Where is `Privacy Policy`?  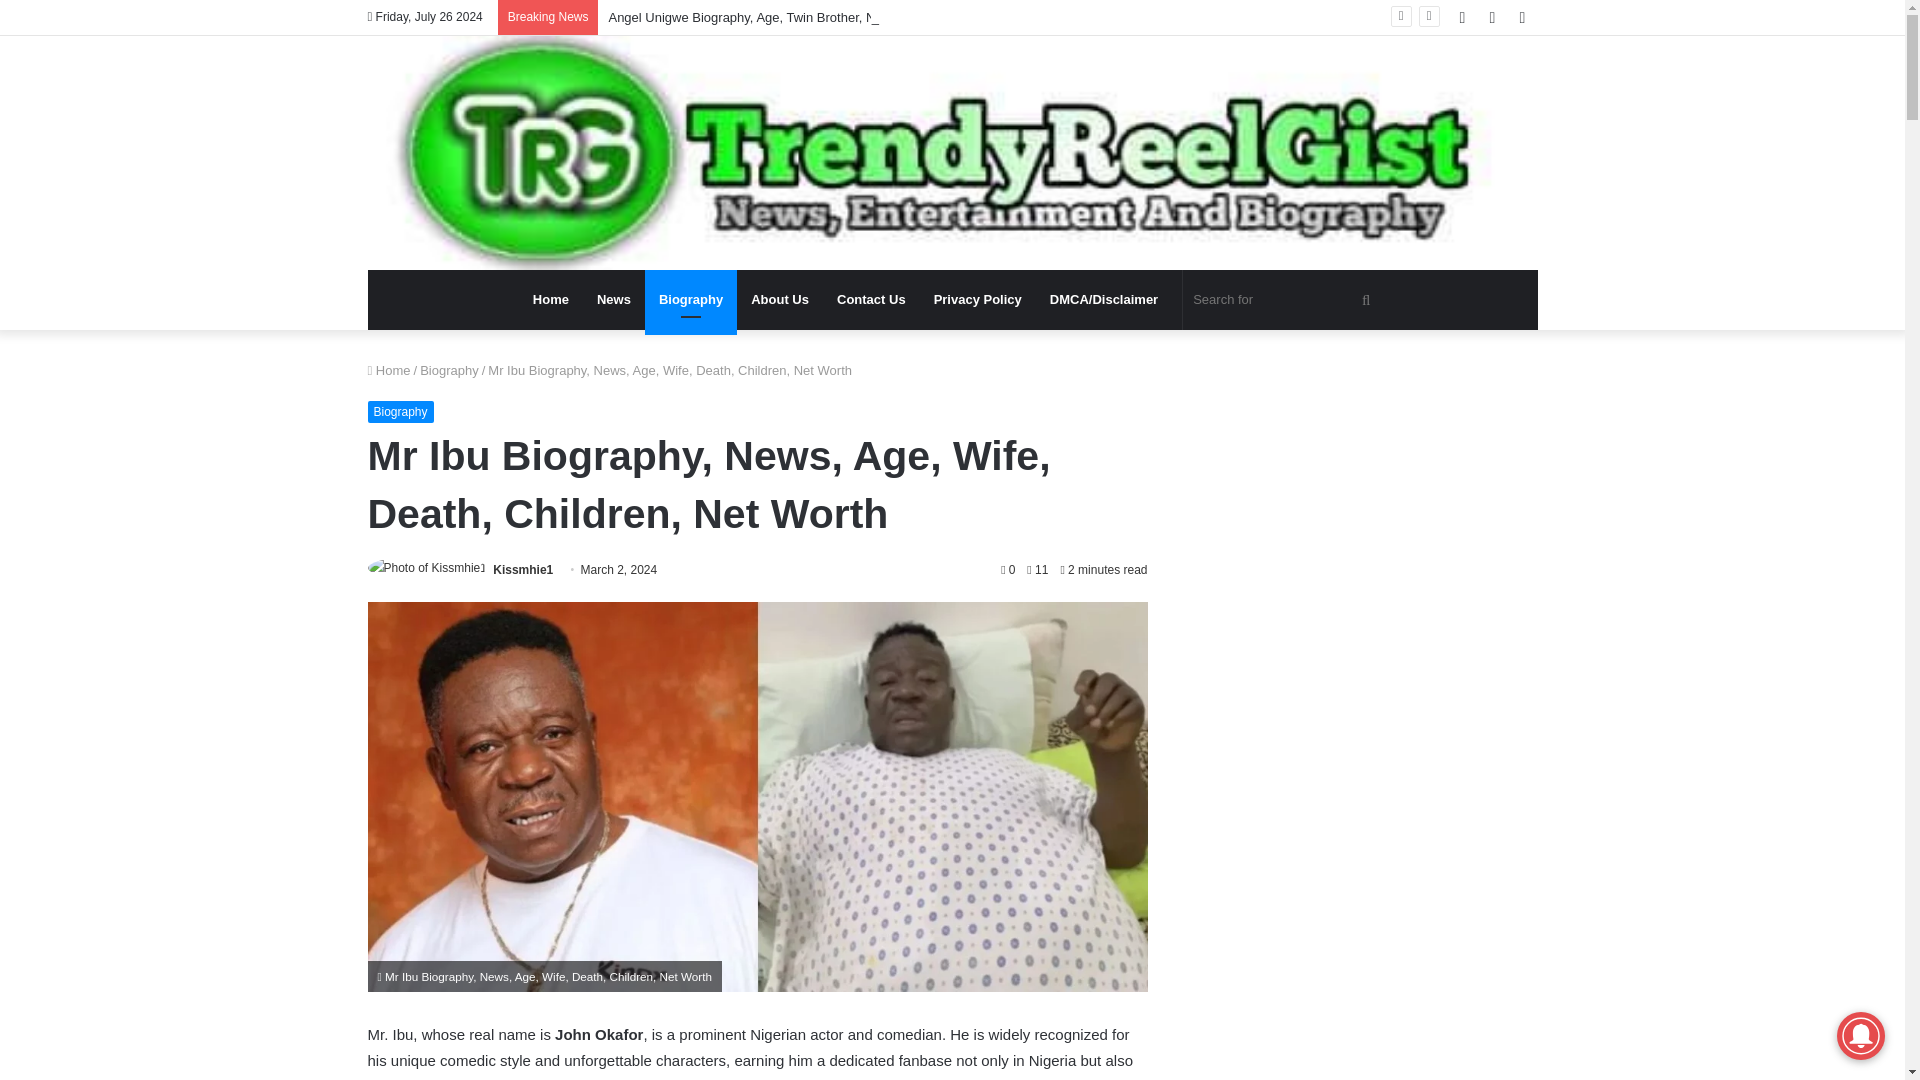 Privacy Policy is located at coordinates (978, 300).